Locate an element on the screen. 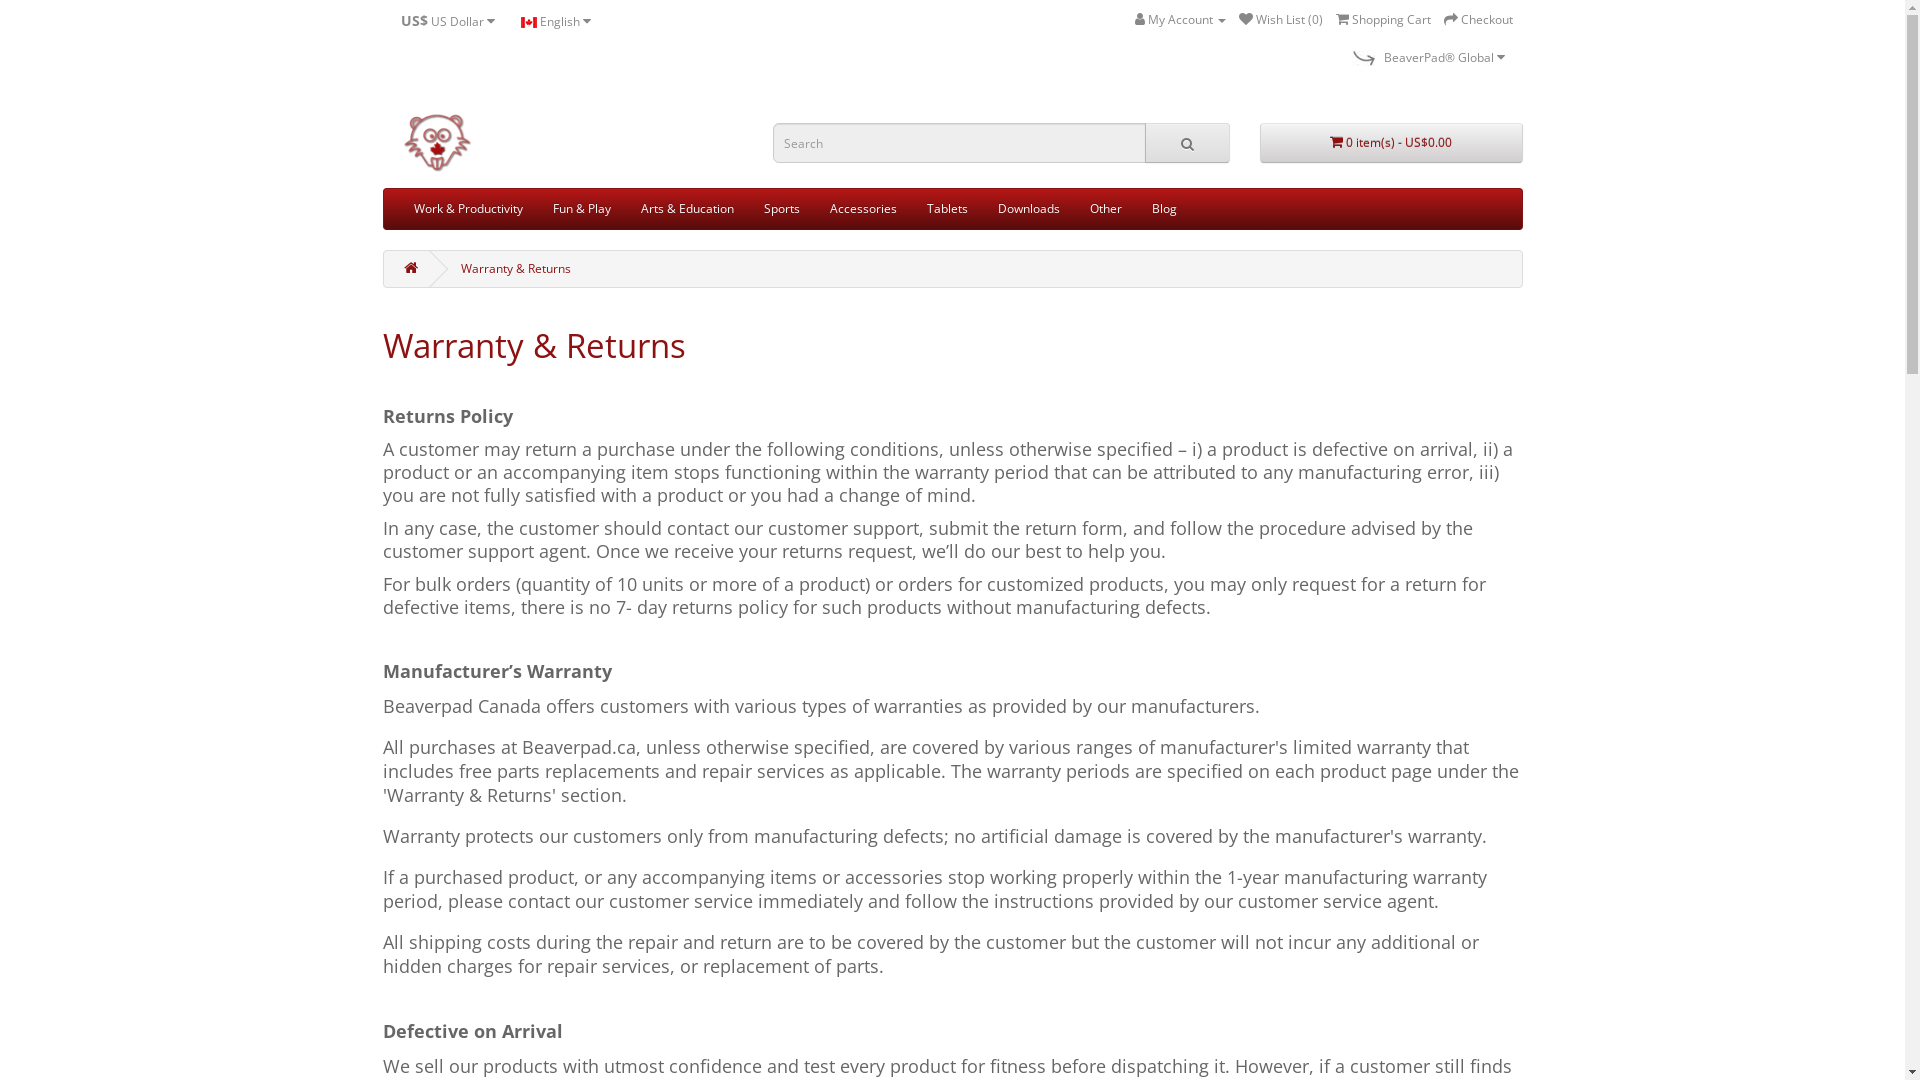  Sports is located at coordinates (781, 209).